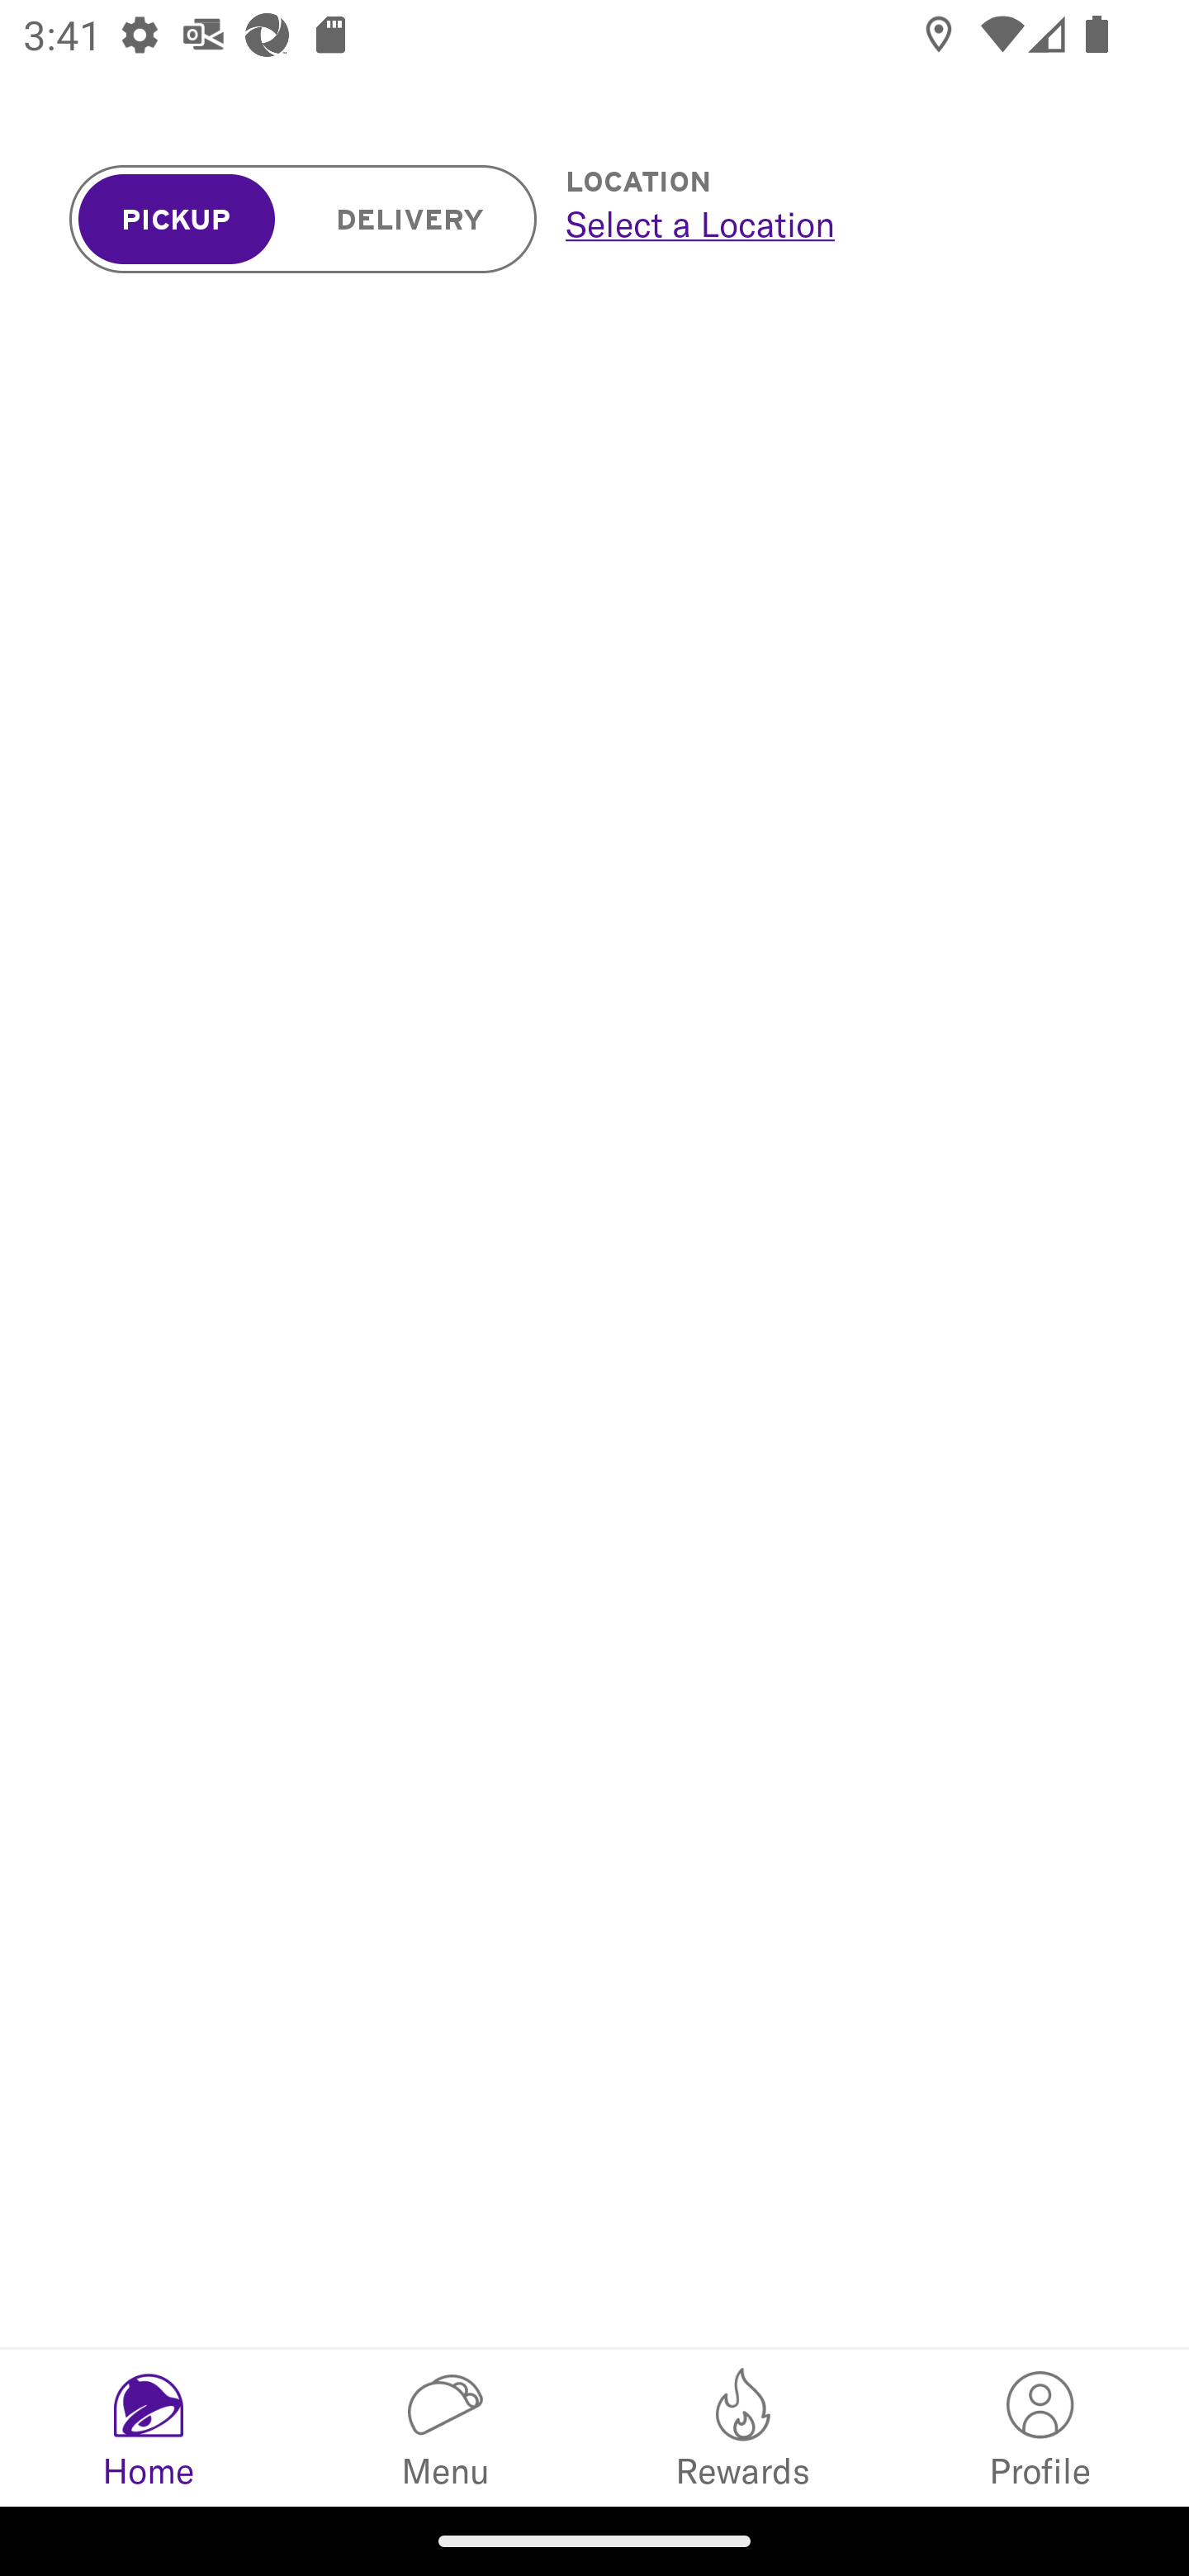  Describe the element at coordinates (446, 2426) in the screenshot. I see `Menu` at that location.